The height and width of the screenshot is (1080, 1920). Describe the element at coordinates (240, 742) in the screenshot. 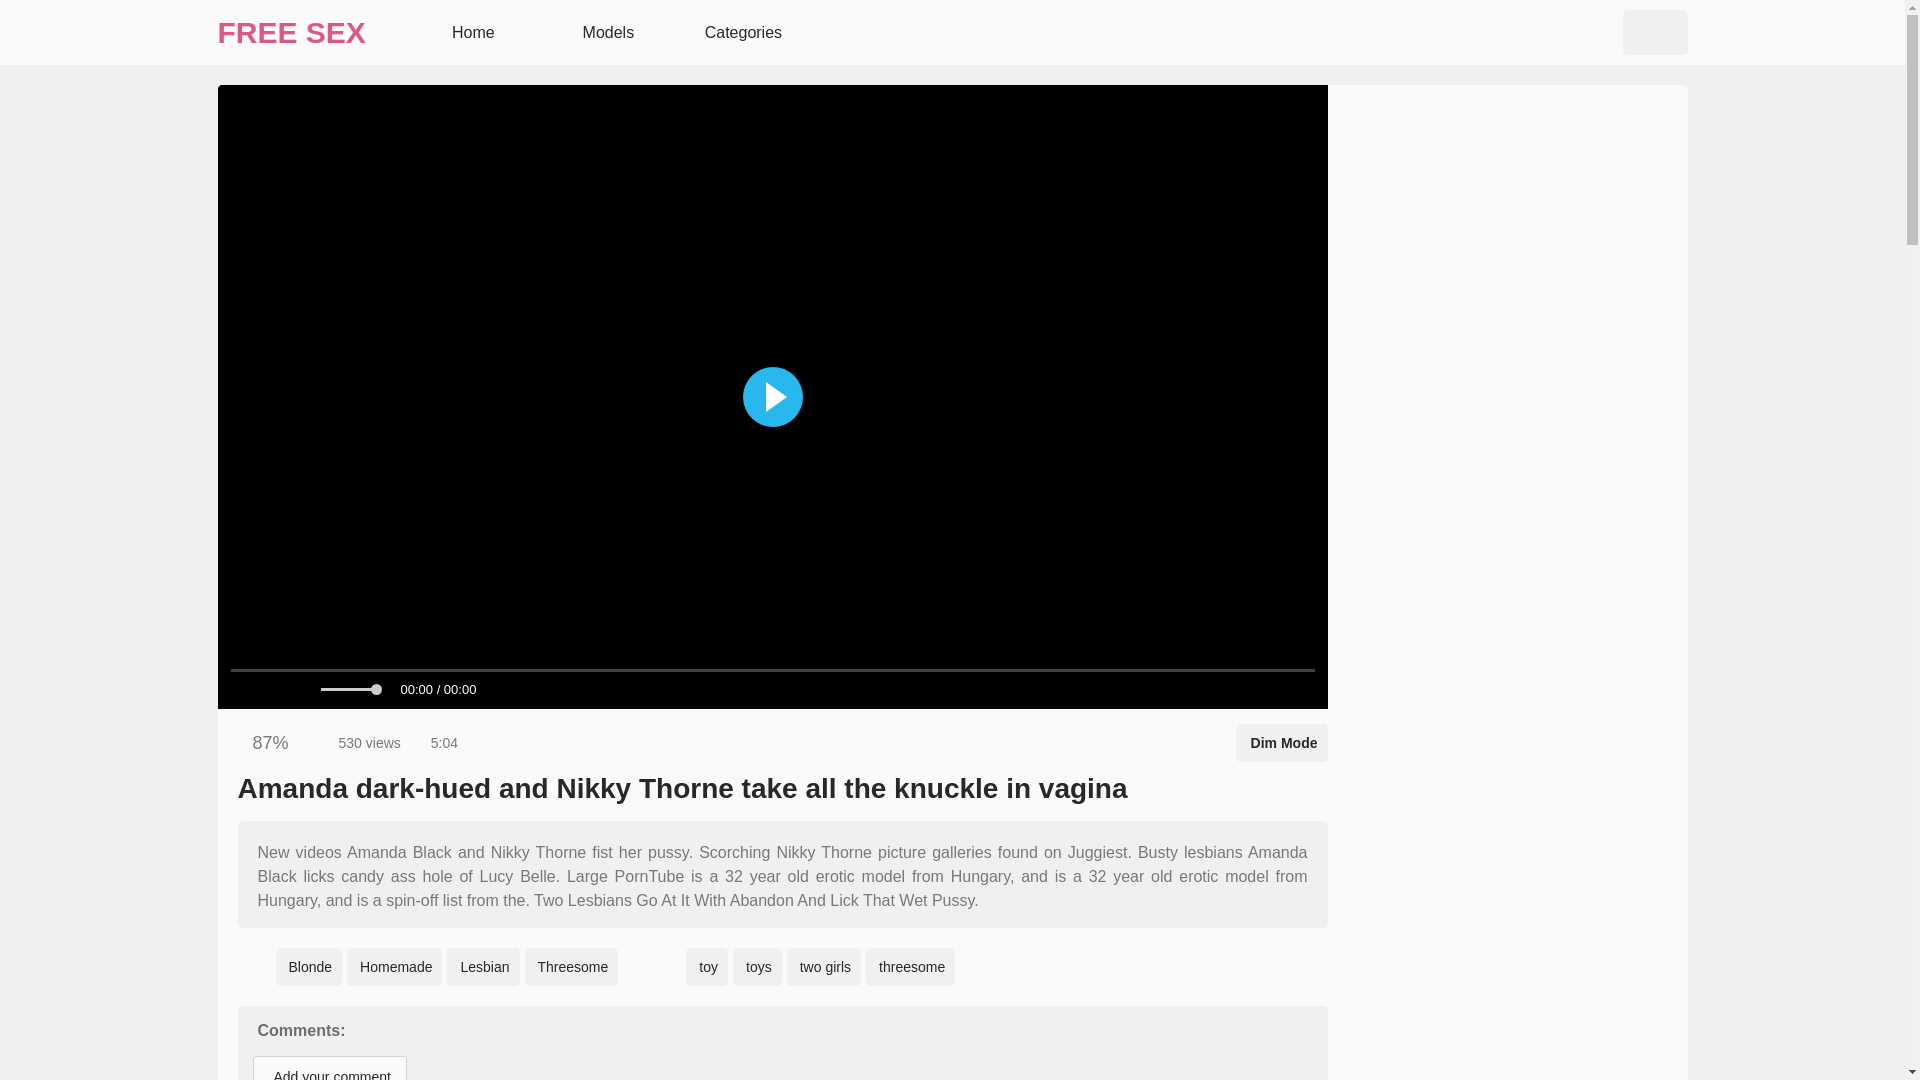

I see `I LIKE IT!` at that location.